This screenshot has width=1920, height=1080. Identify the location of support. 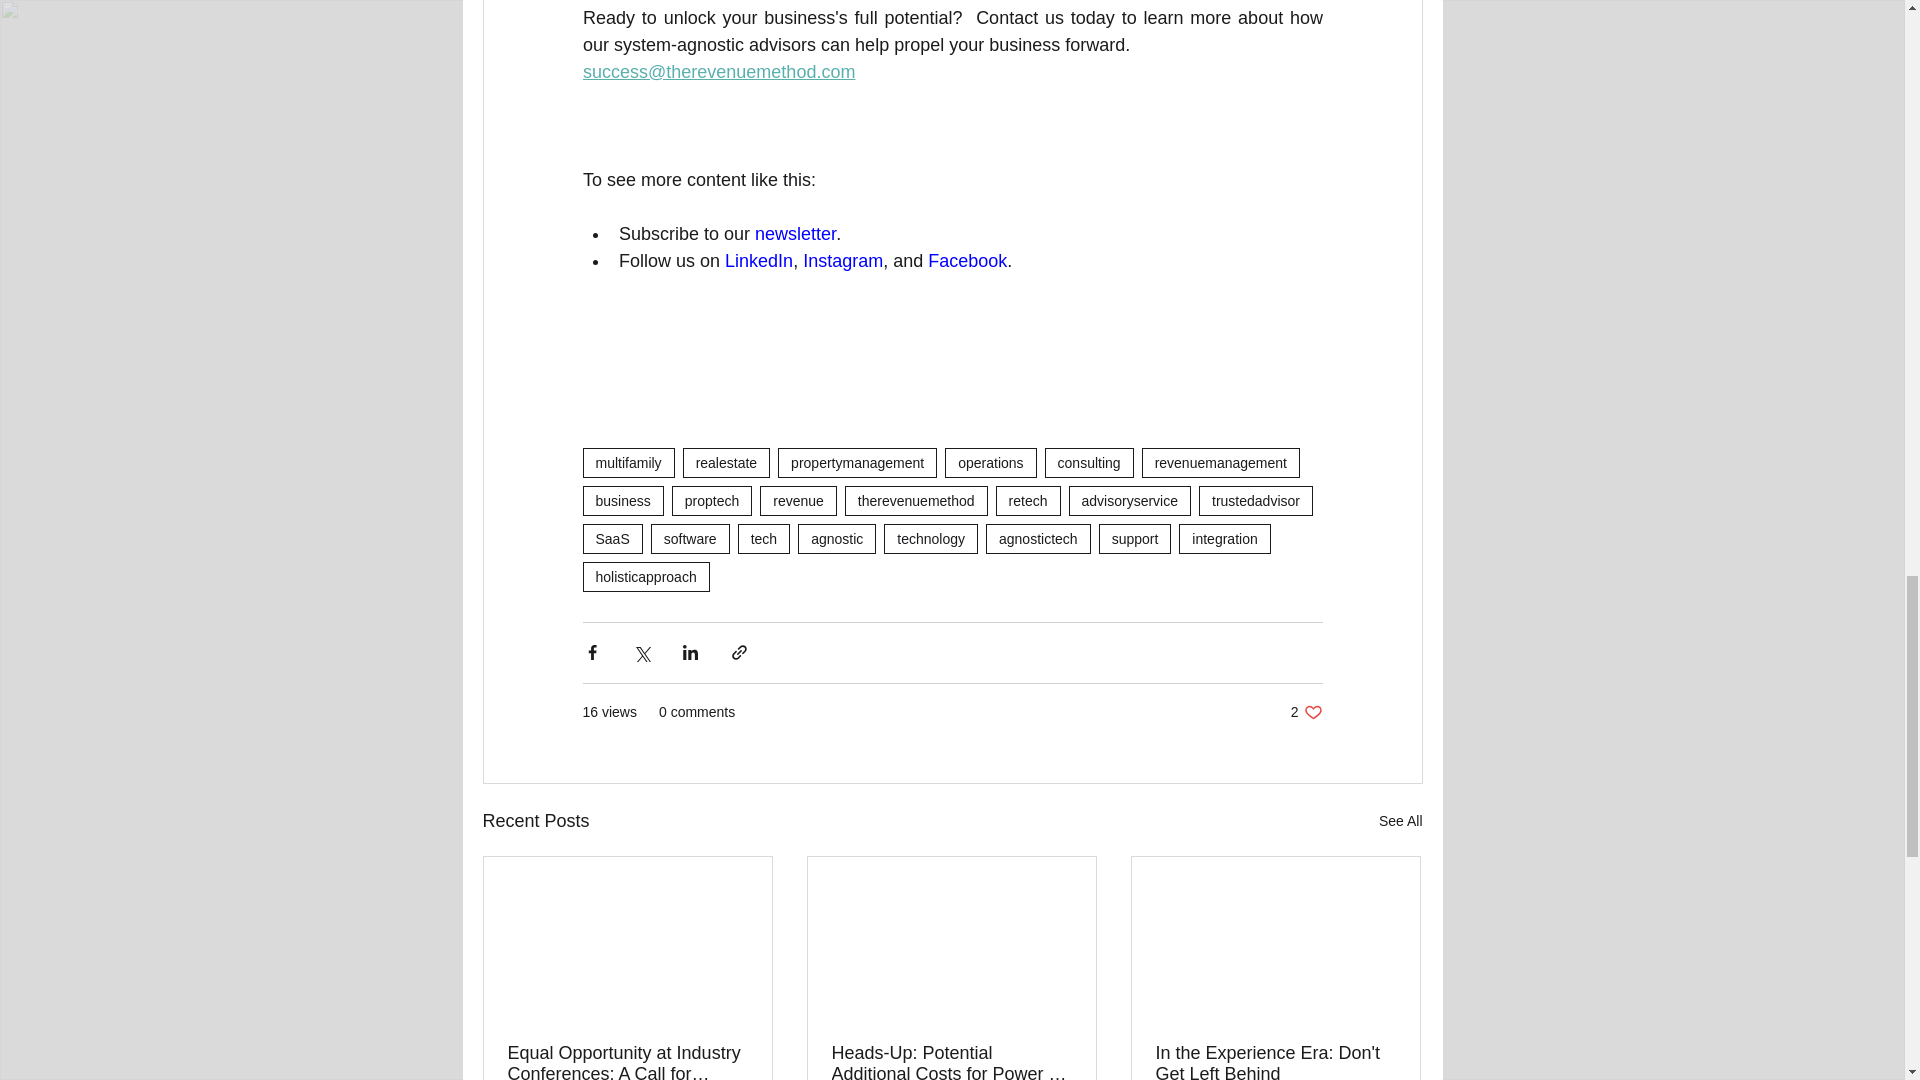
(1134, 538).